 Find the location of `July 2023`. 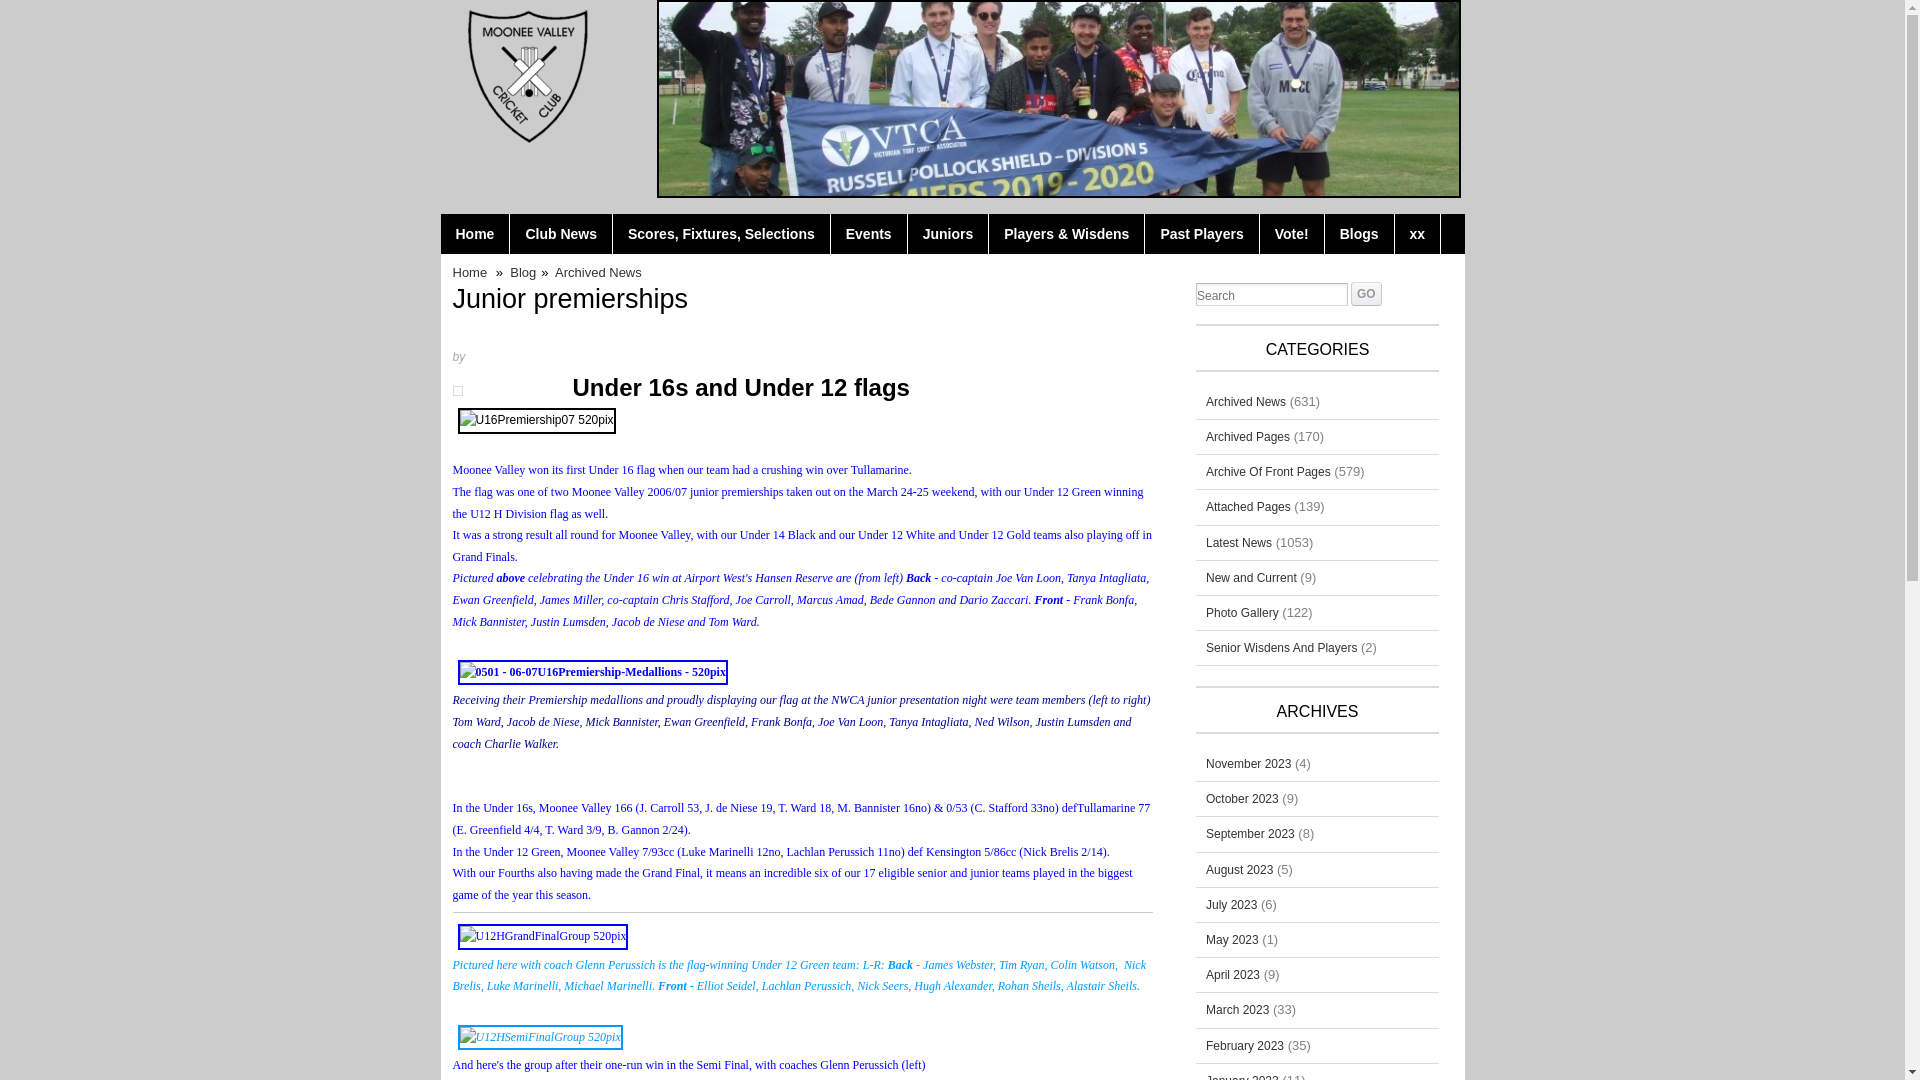

July 2023 is located at coordinates (1232, 905).